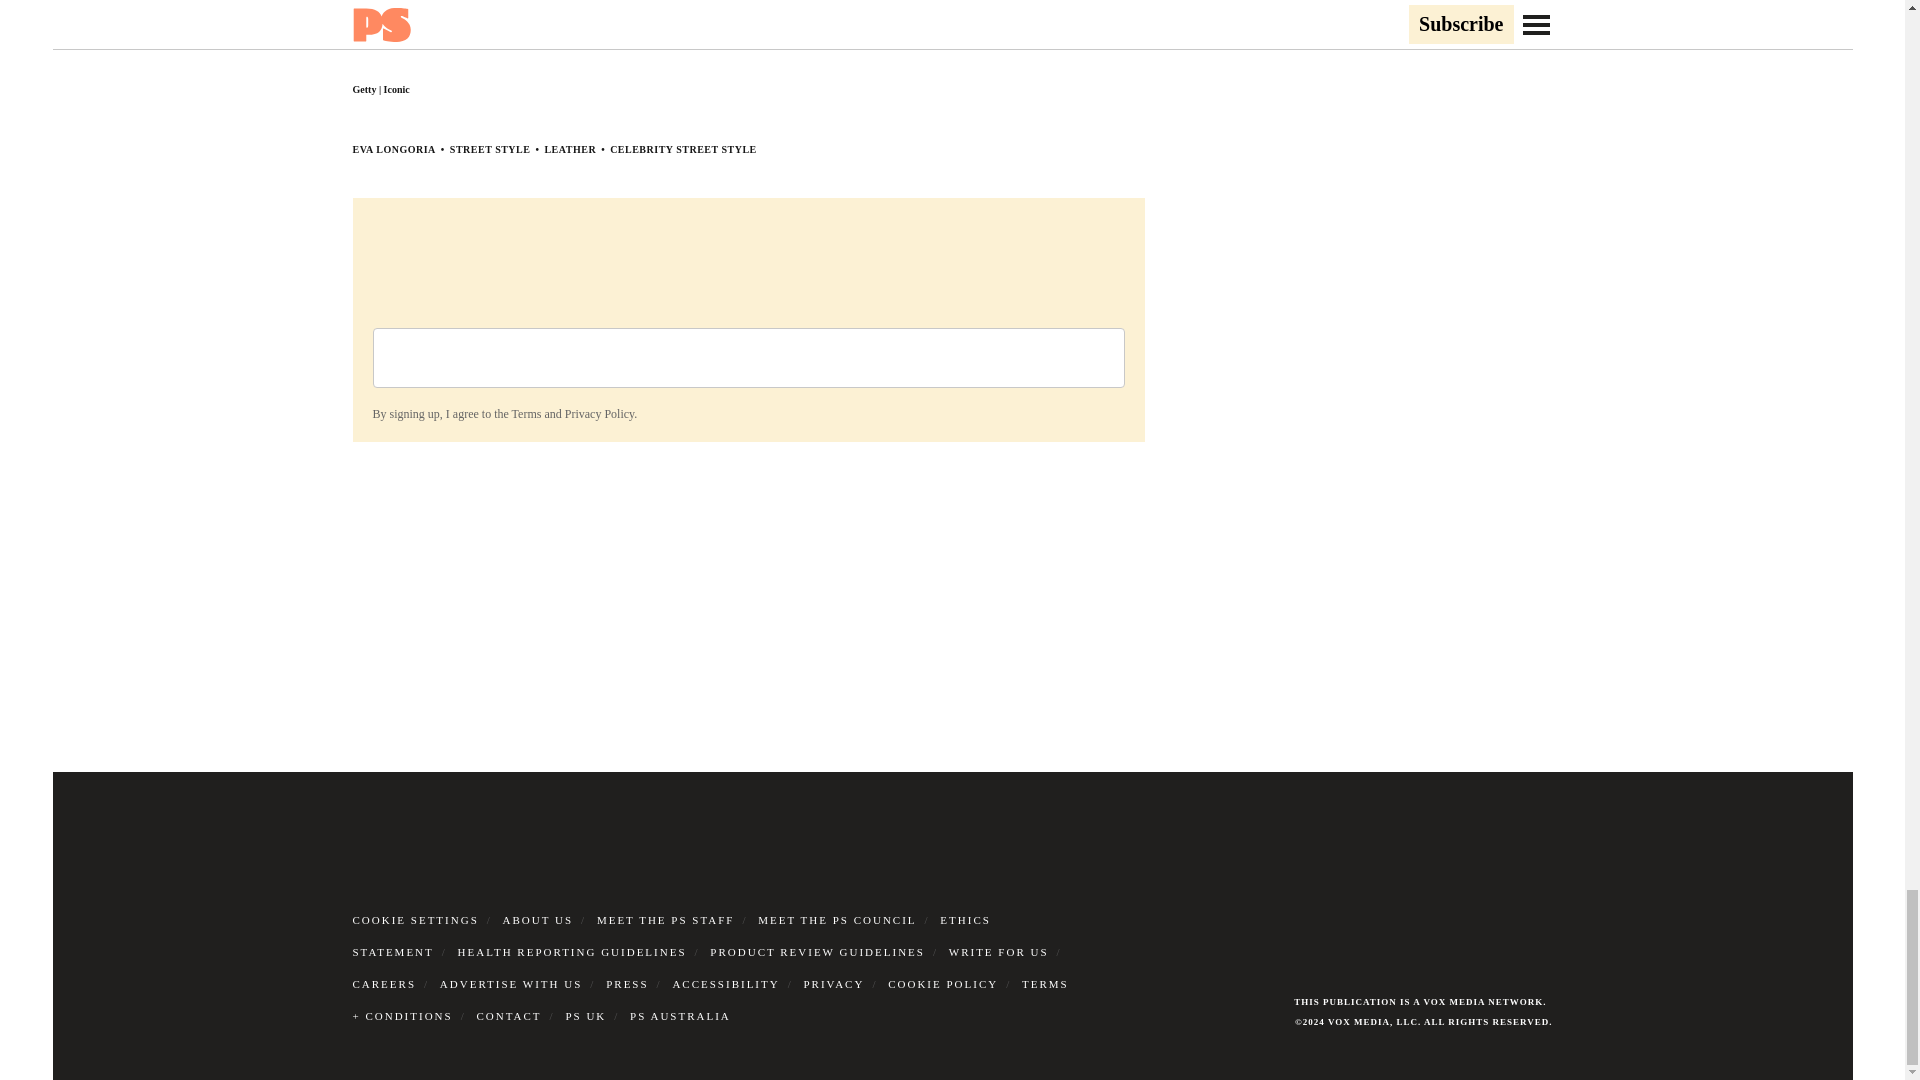 The width and height of the screenshot is (1920, 1080). What do you see at coordinates (666, 919) in the screenshot?
I see `MEET THE PS STAFF` at bounding box center [666, 919].